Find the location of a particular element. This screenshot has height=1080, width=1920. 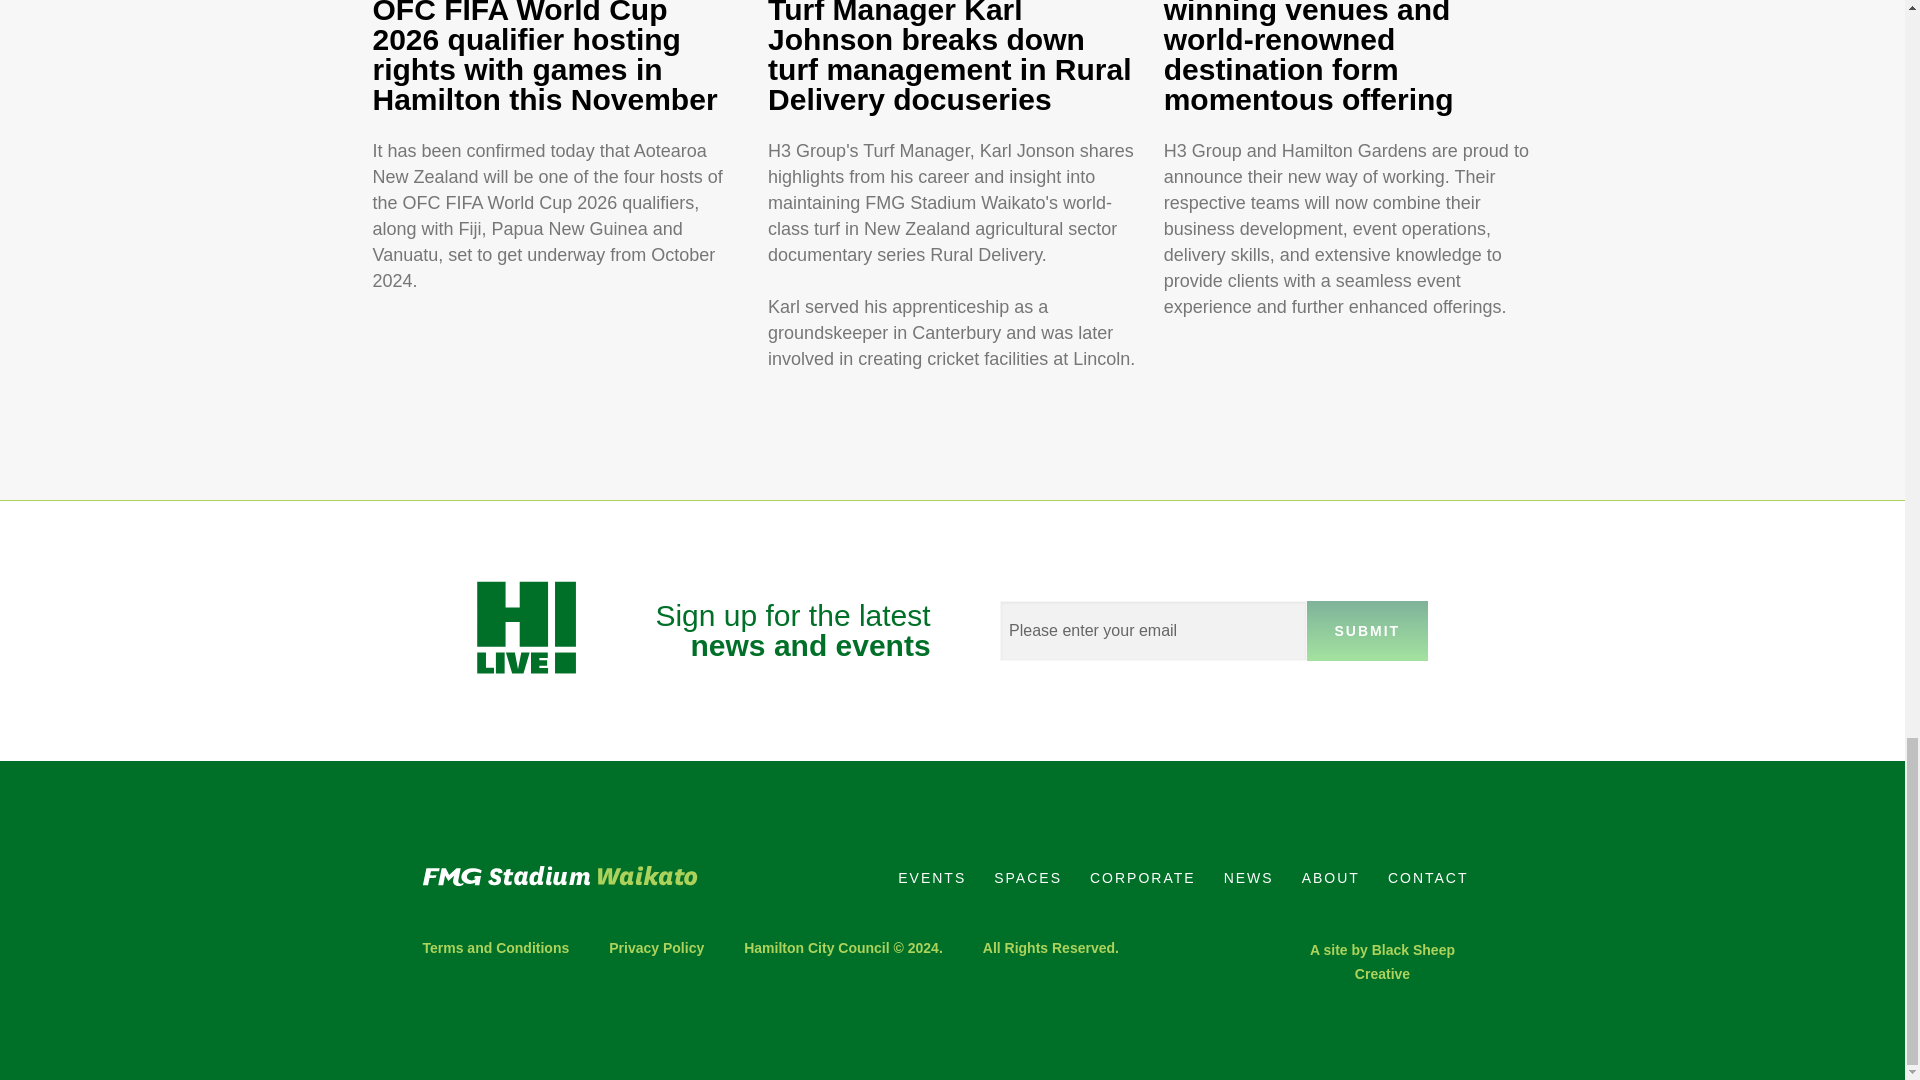

EVENTS is located at coordinates (931, 878).